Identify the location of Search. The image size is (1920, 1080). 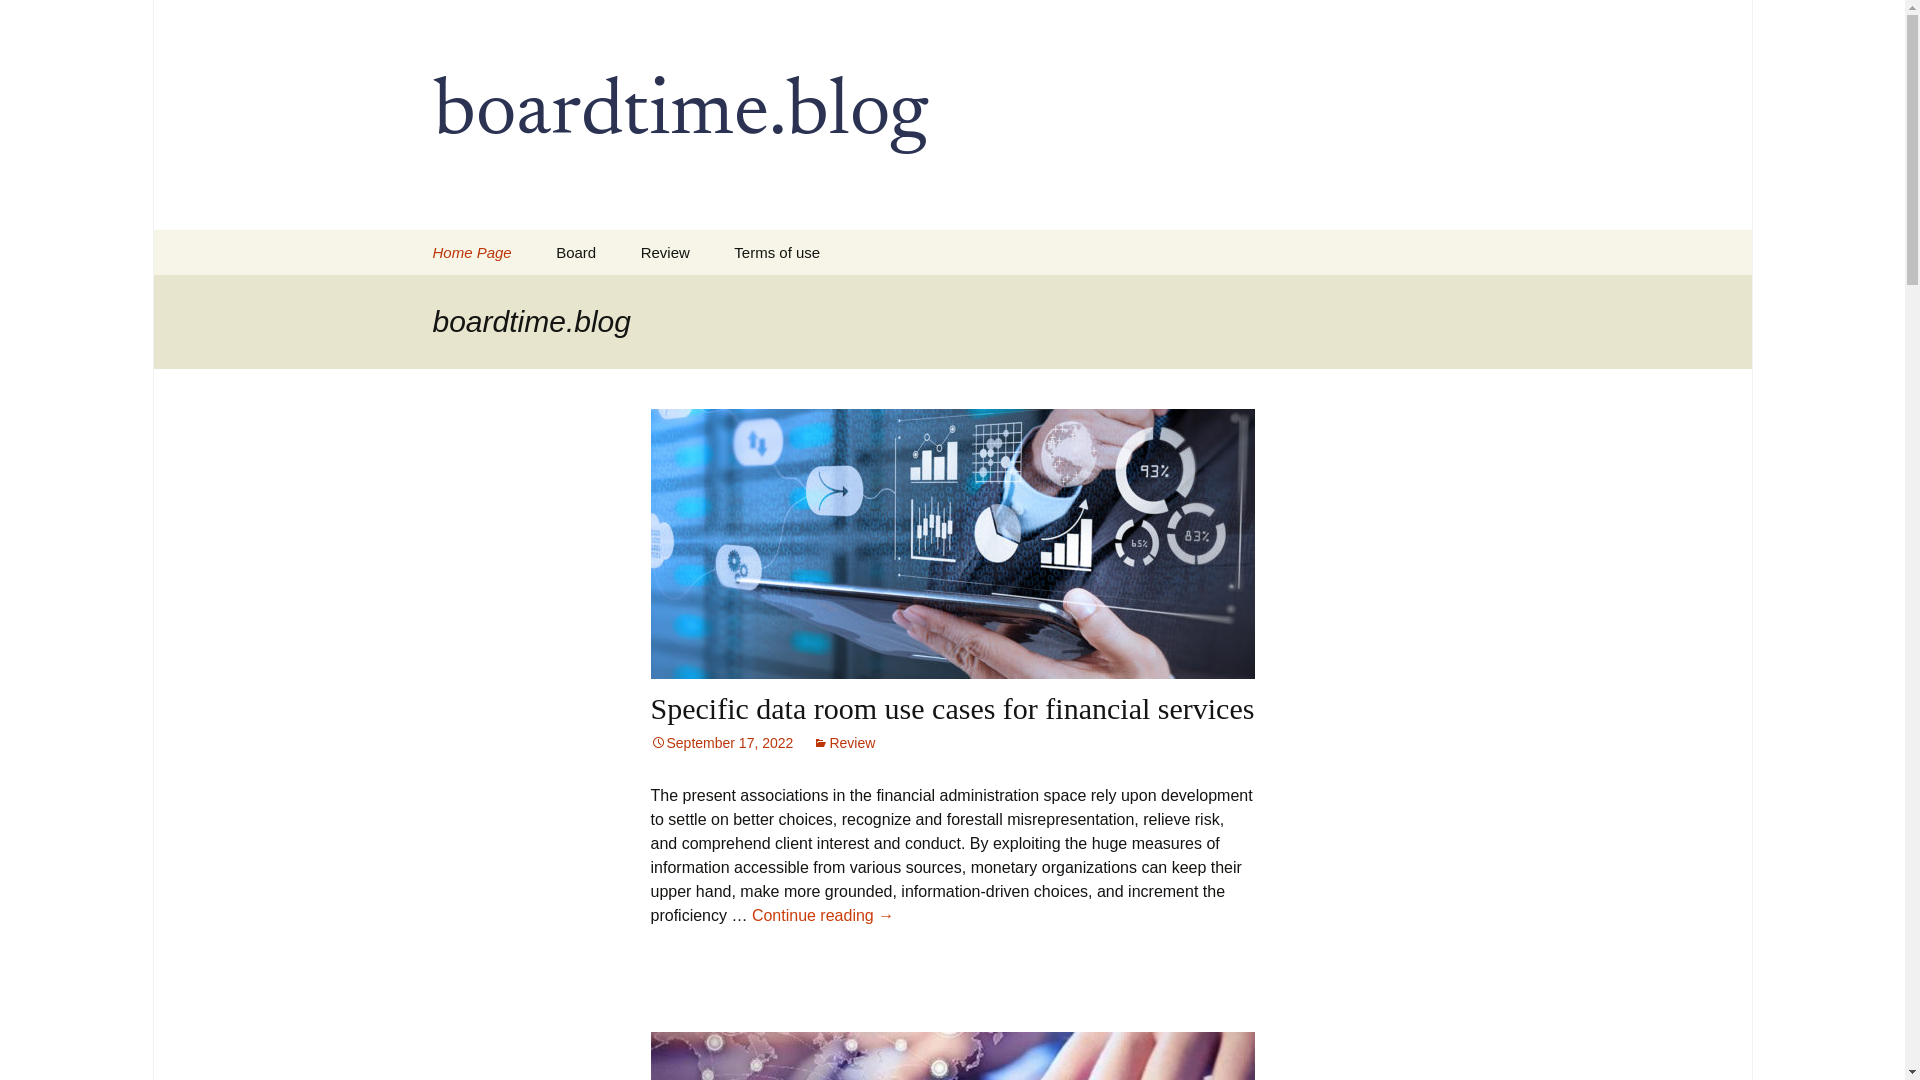
(46, 20).